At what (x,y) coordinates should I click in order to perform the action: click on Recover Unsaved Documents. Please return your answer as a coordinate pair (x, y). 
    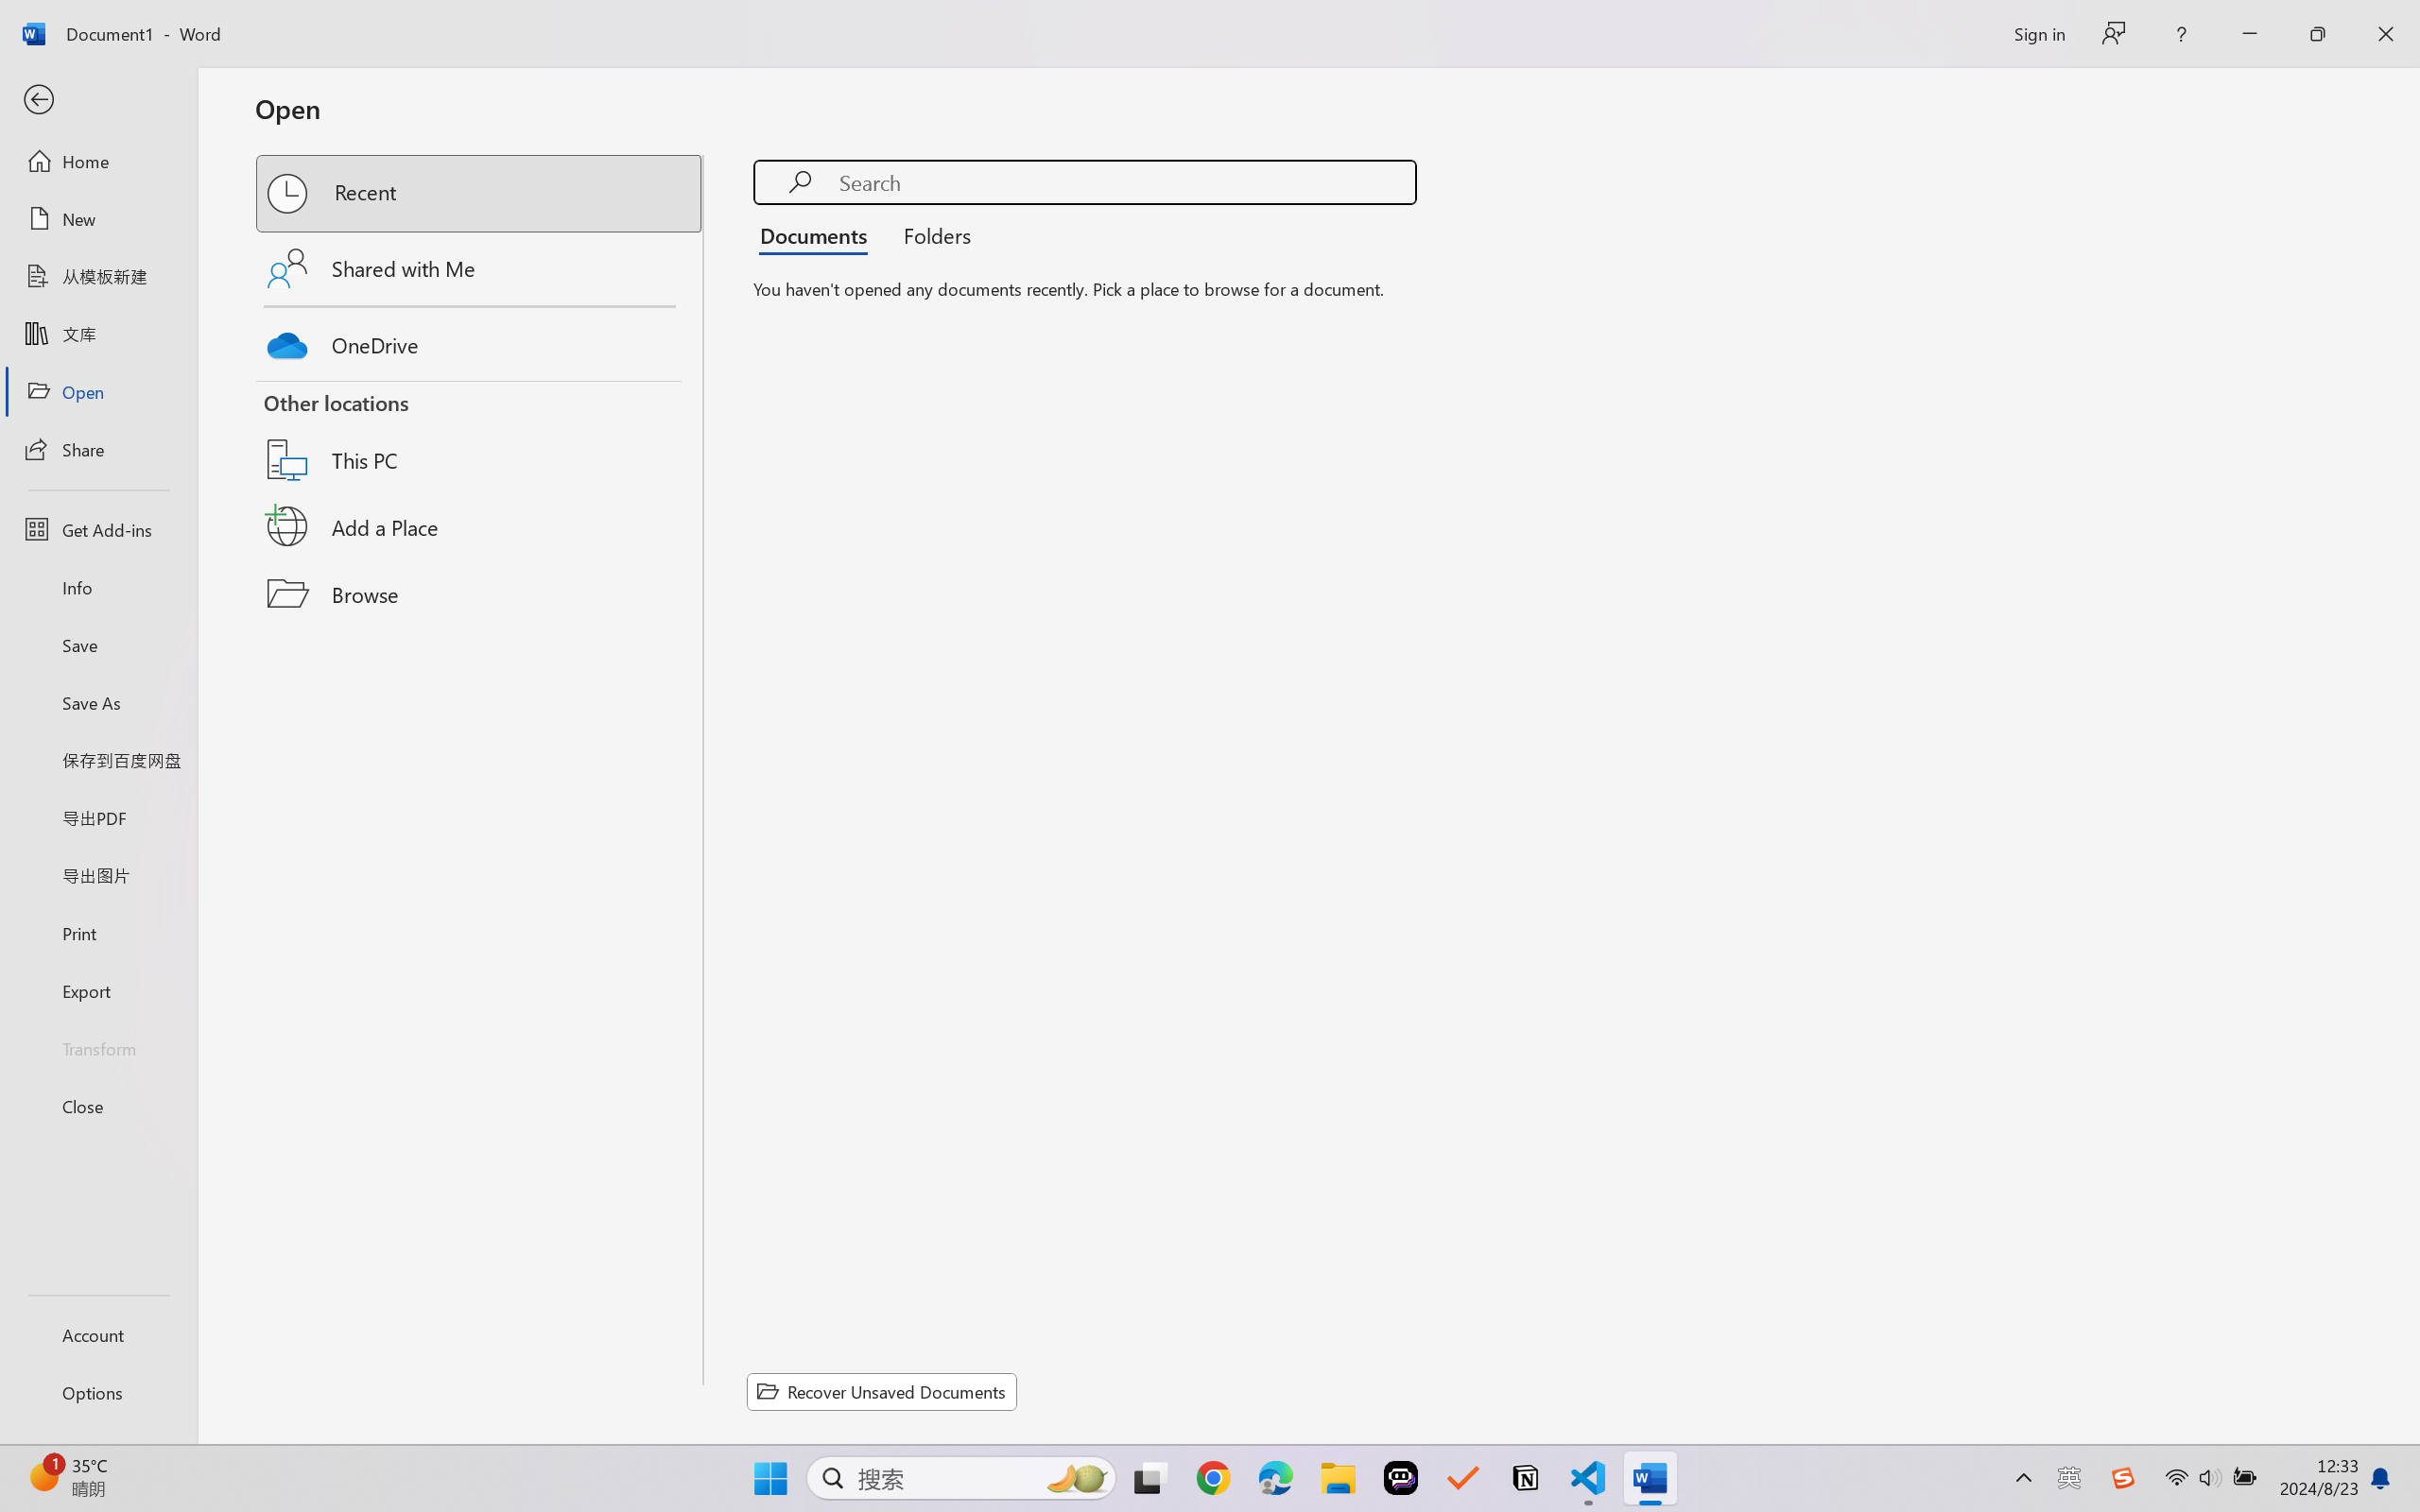
    Looking at the image, I should click on (882, 1391).